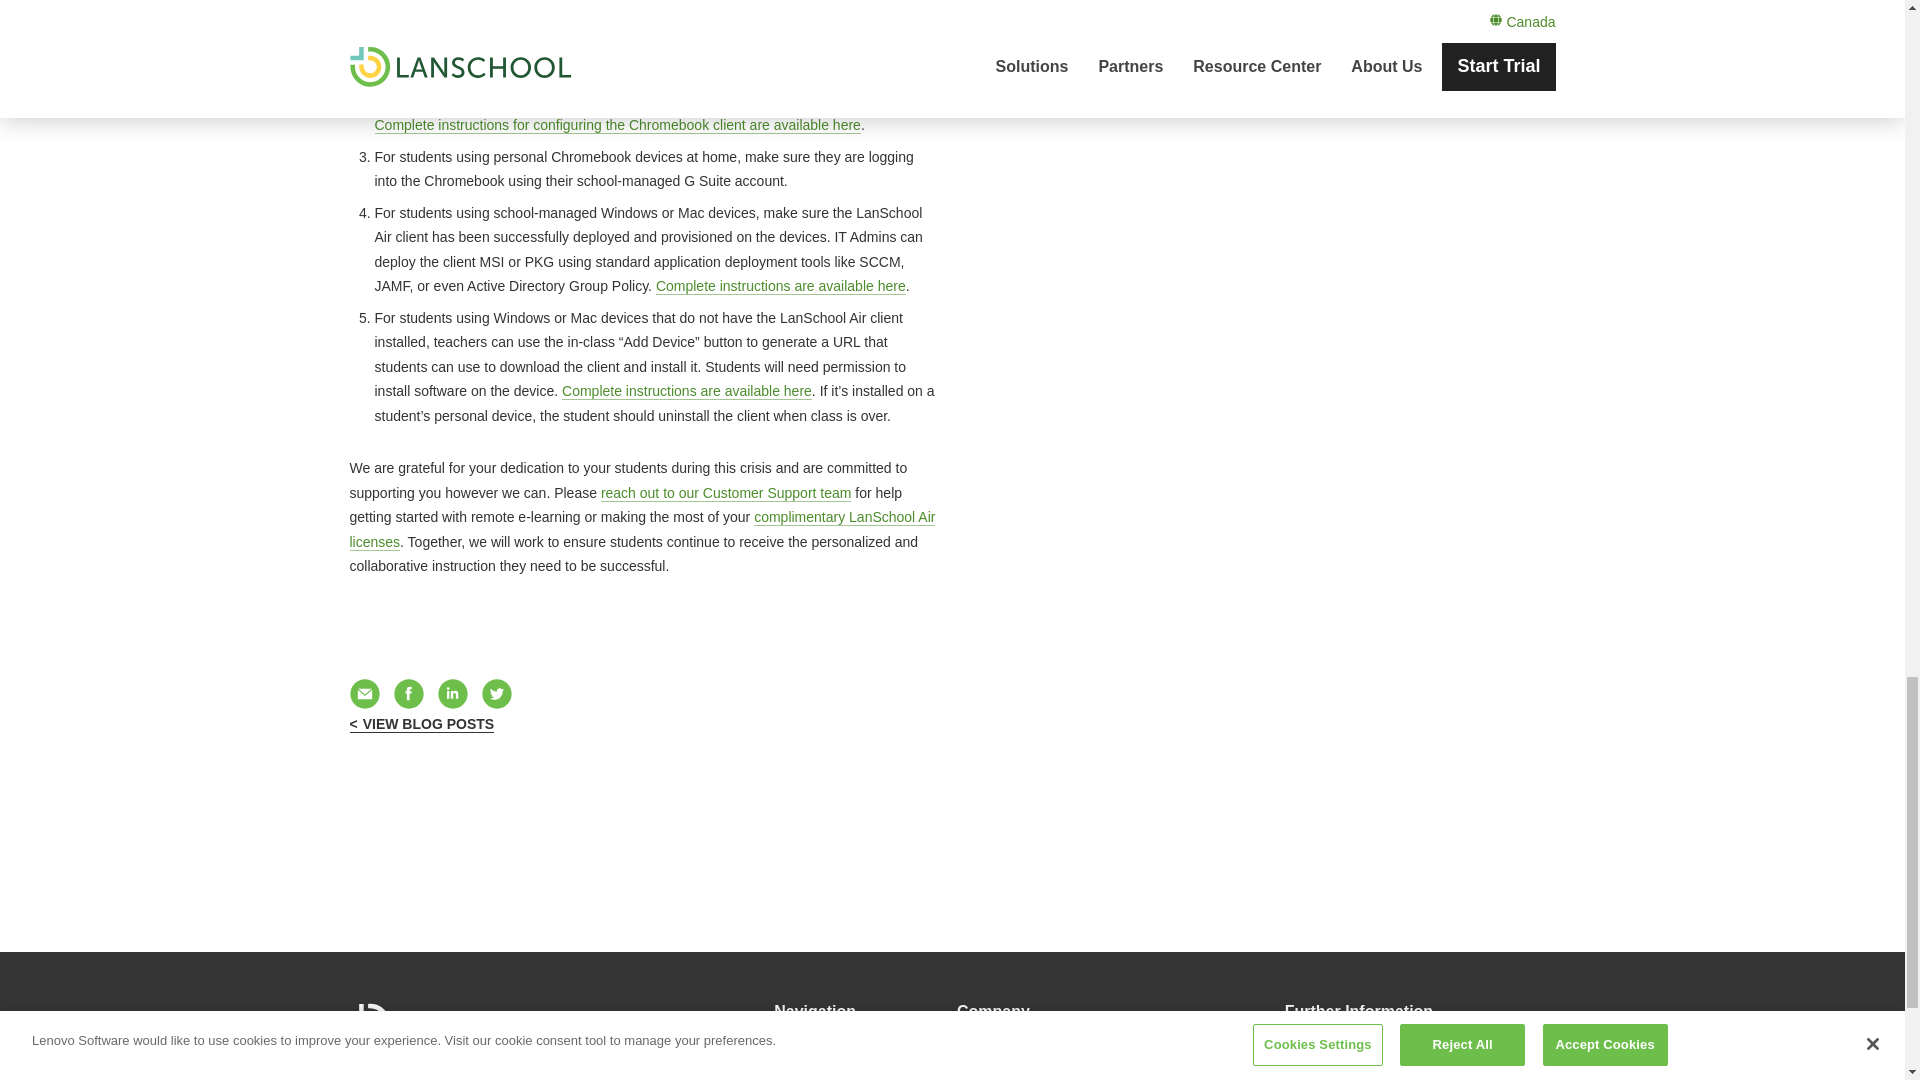  I want to click on Solutions, so click(806, 1054).